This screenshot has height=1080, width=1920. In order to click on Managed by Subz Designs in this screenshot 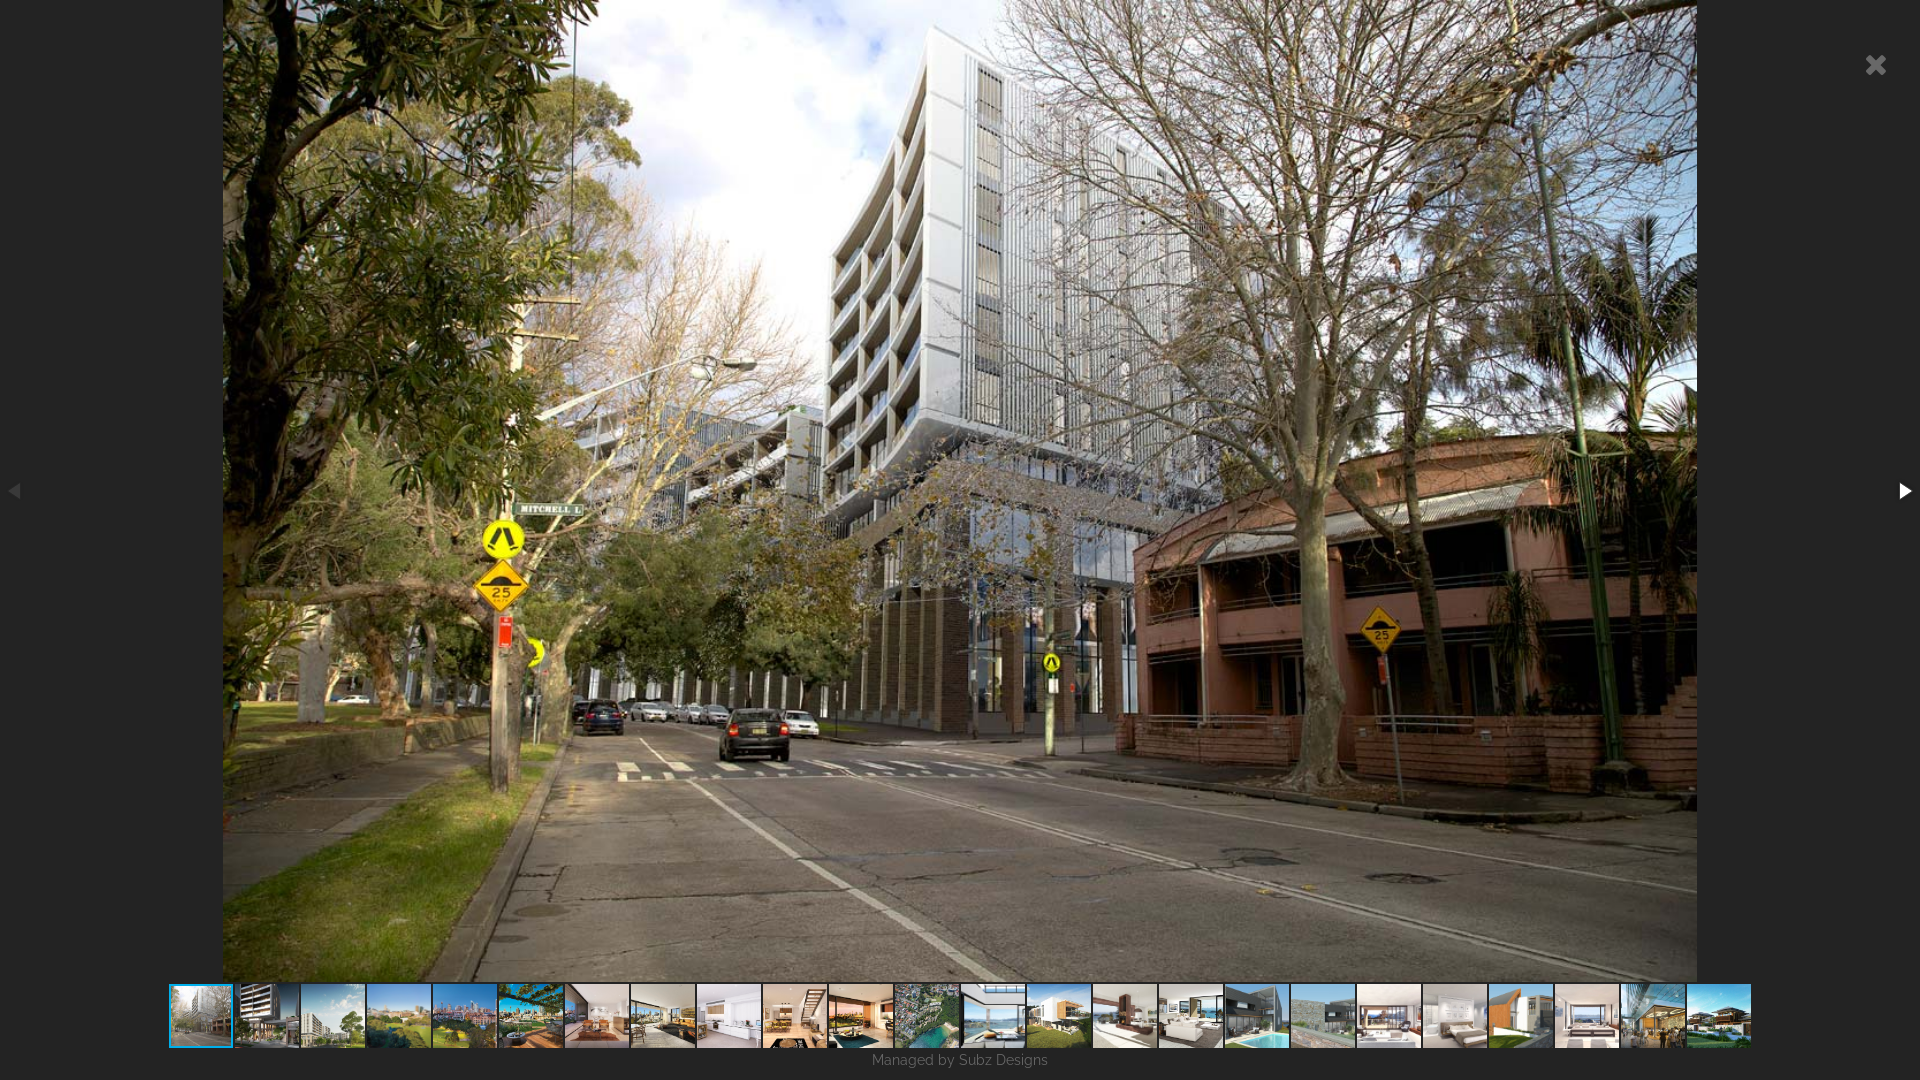, I will do `click(960, 1060)`.